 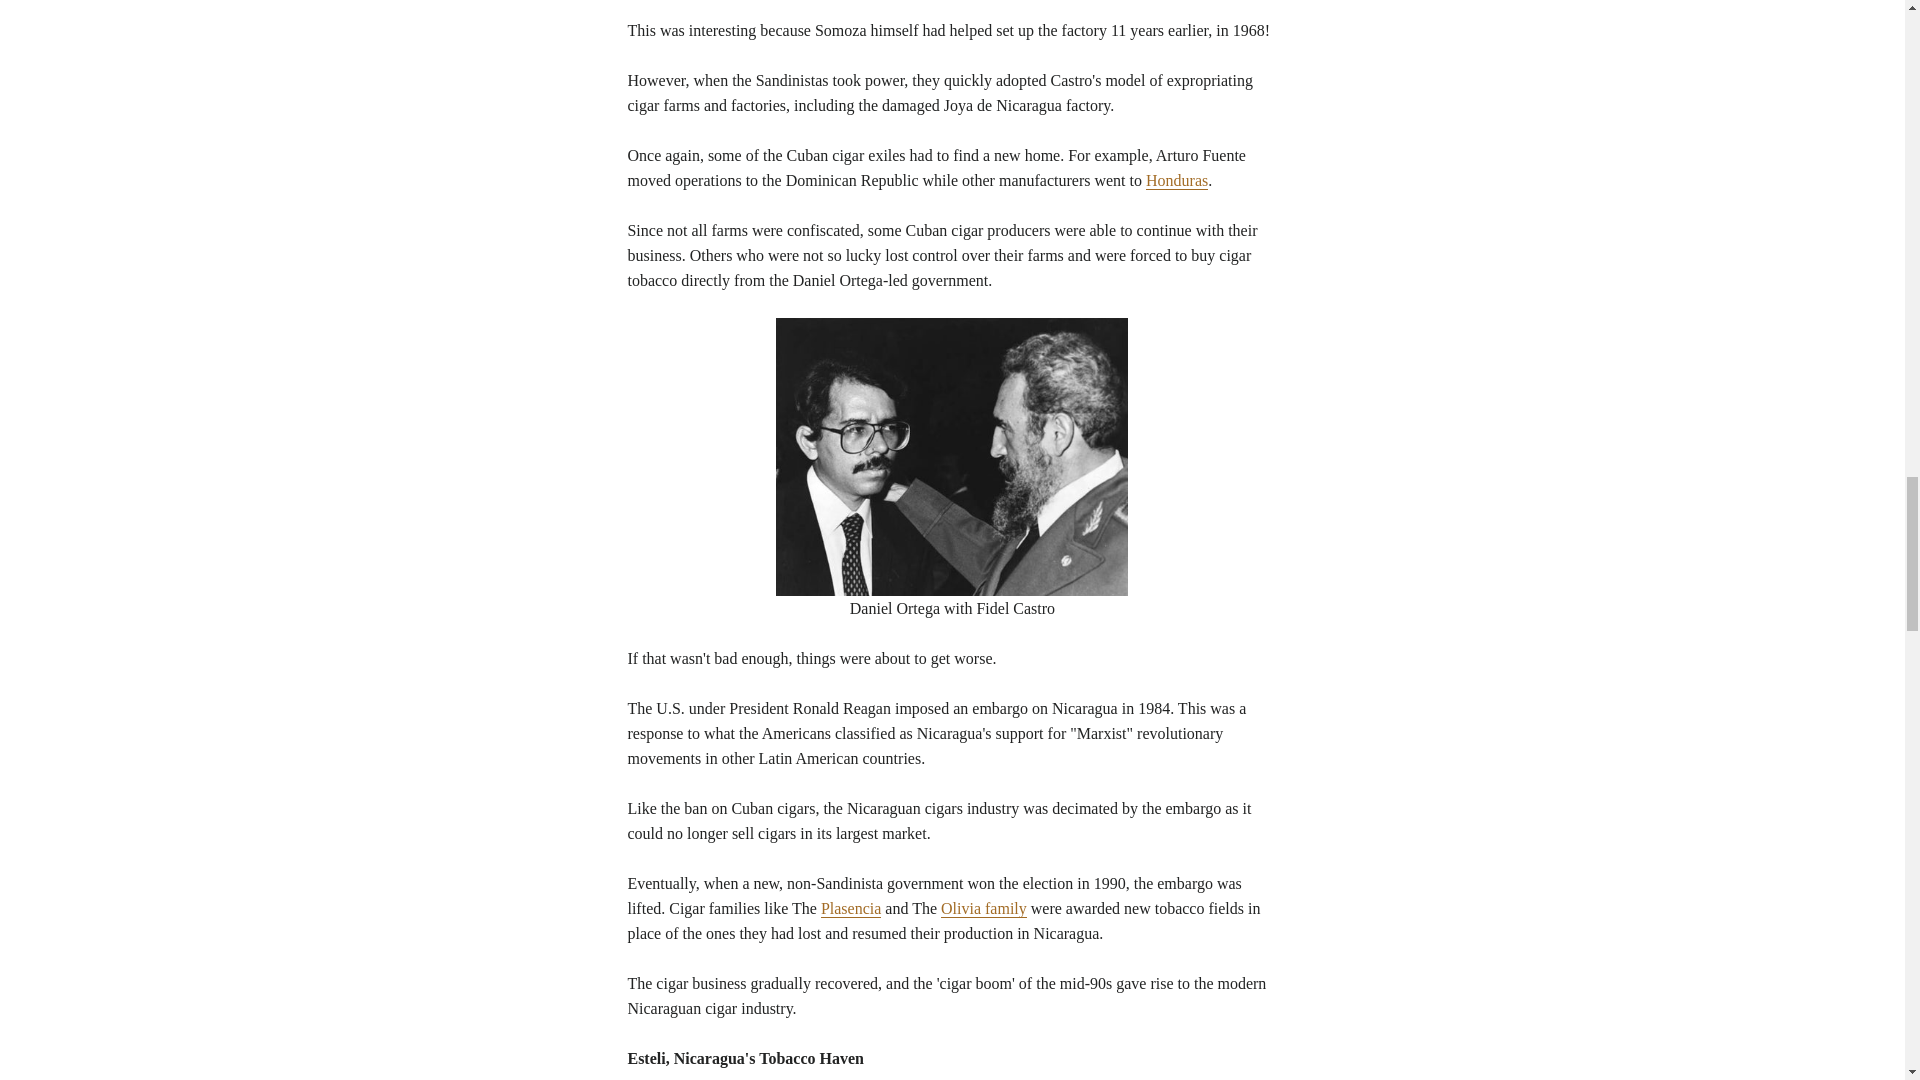 I want to click on Honduras, so click(x=1176, y=180).